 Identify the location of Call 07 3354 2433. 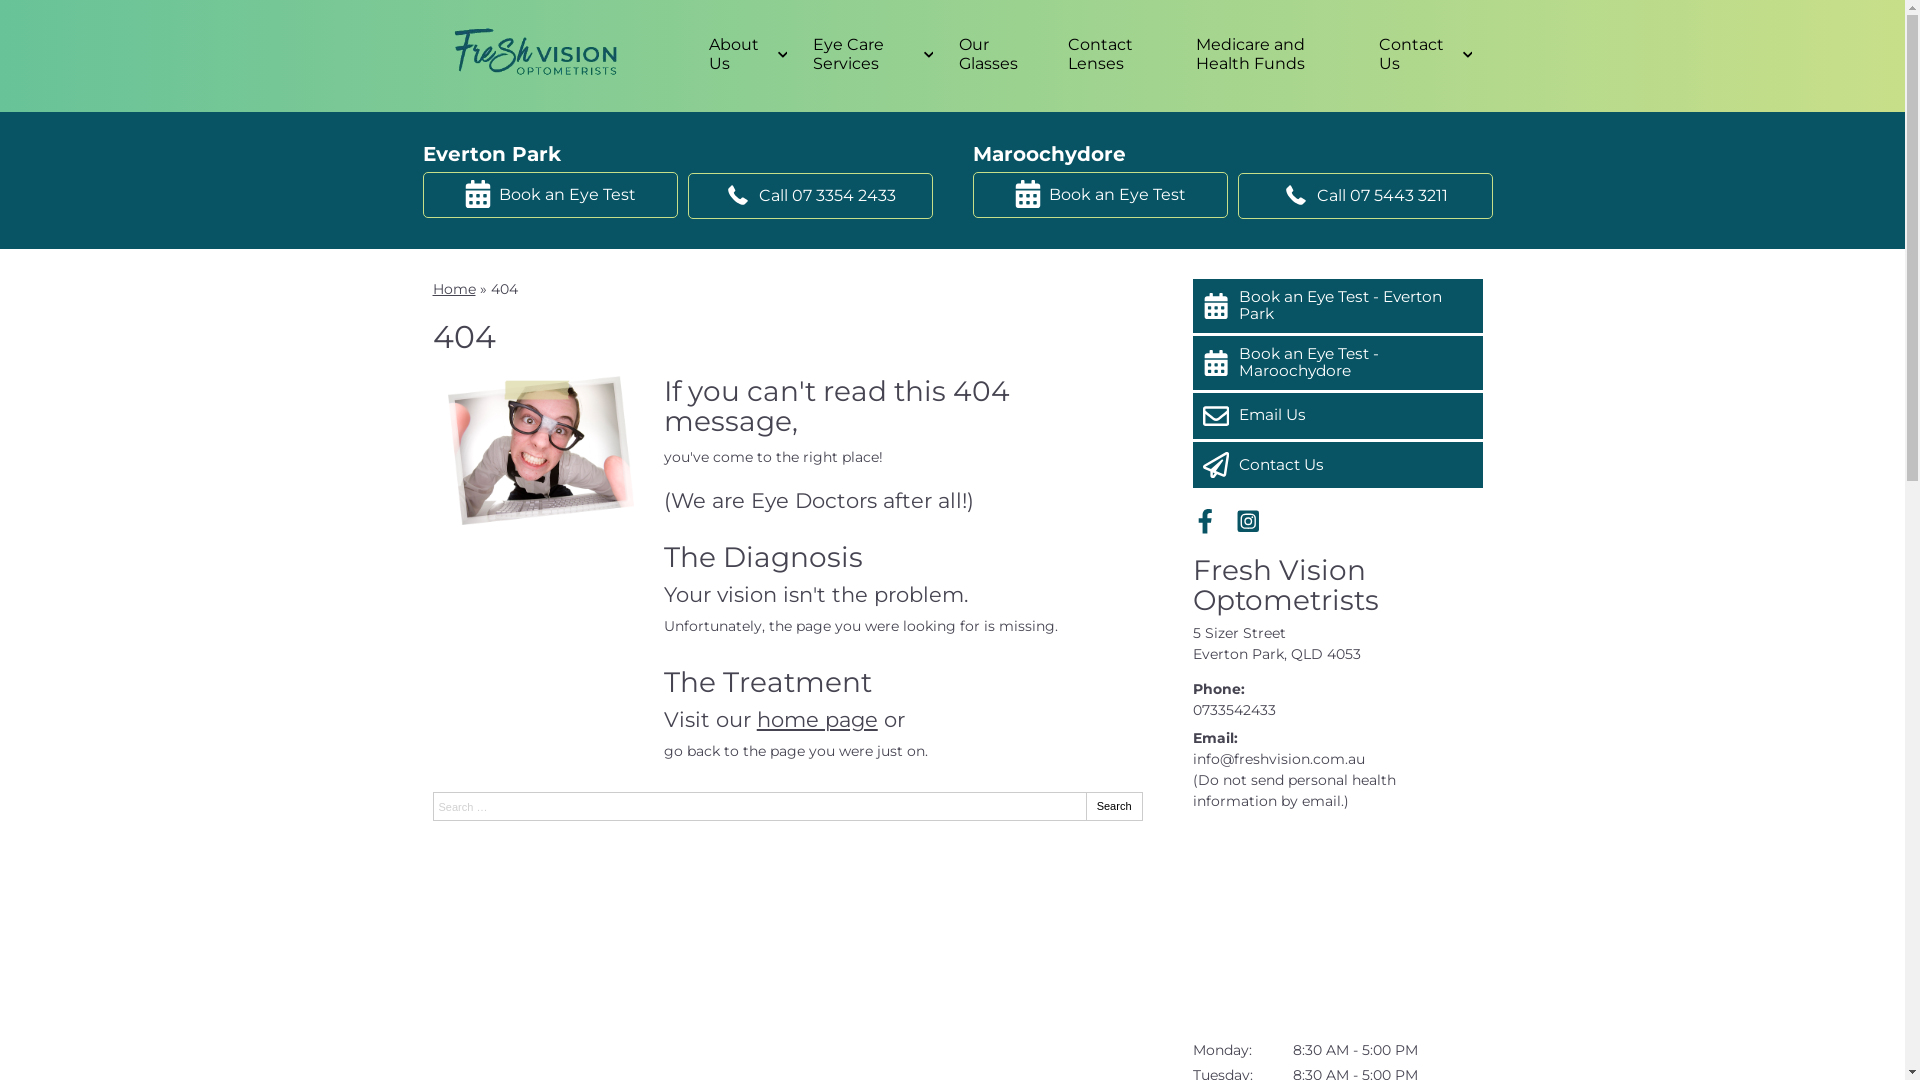
(810, 196).